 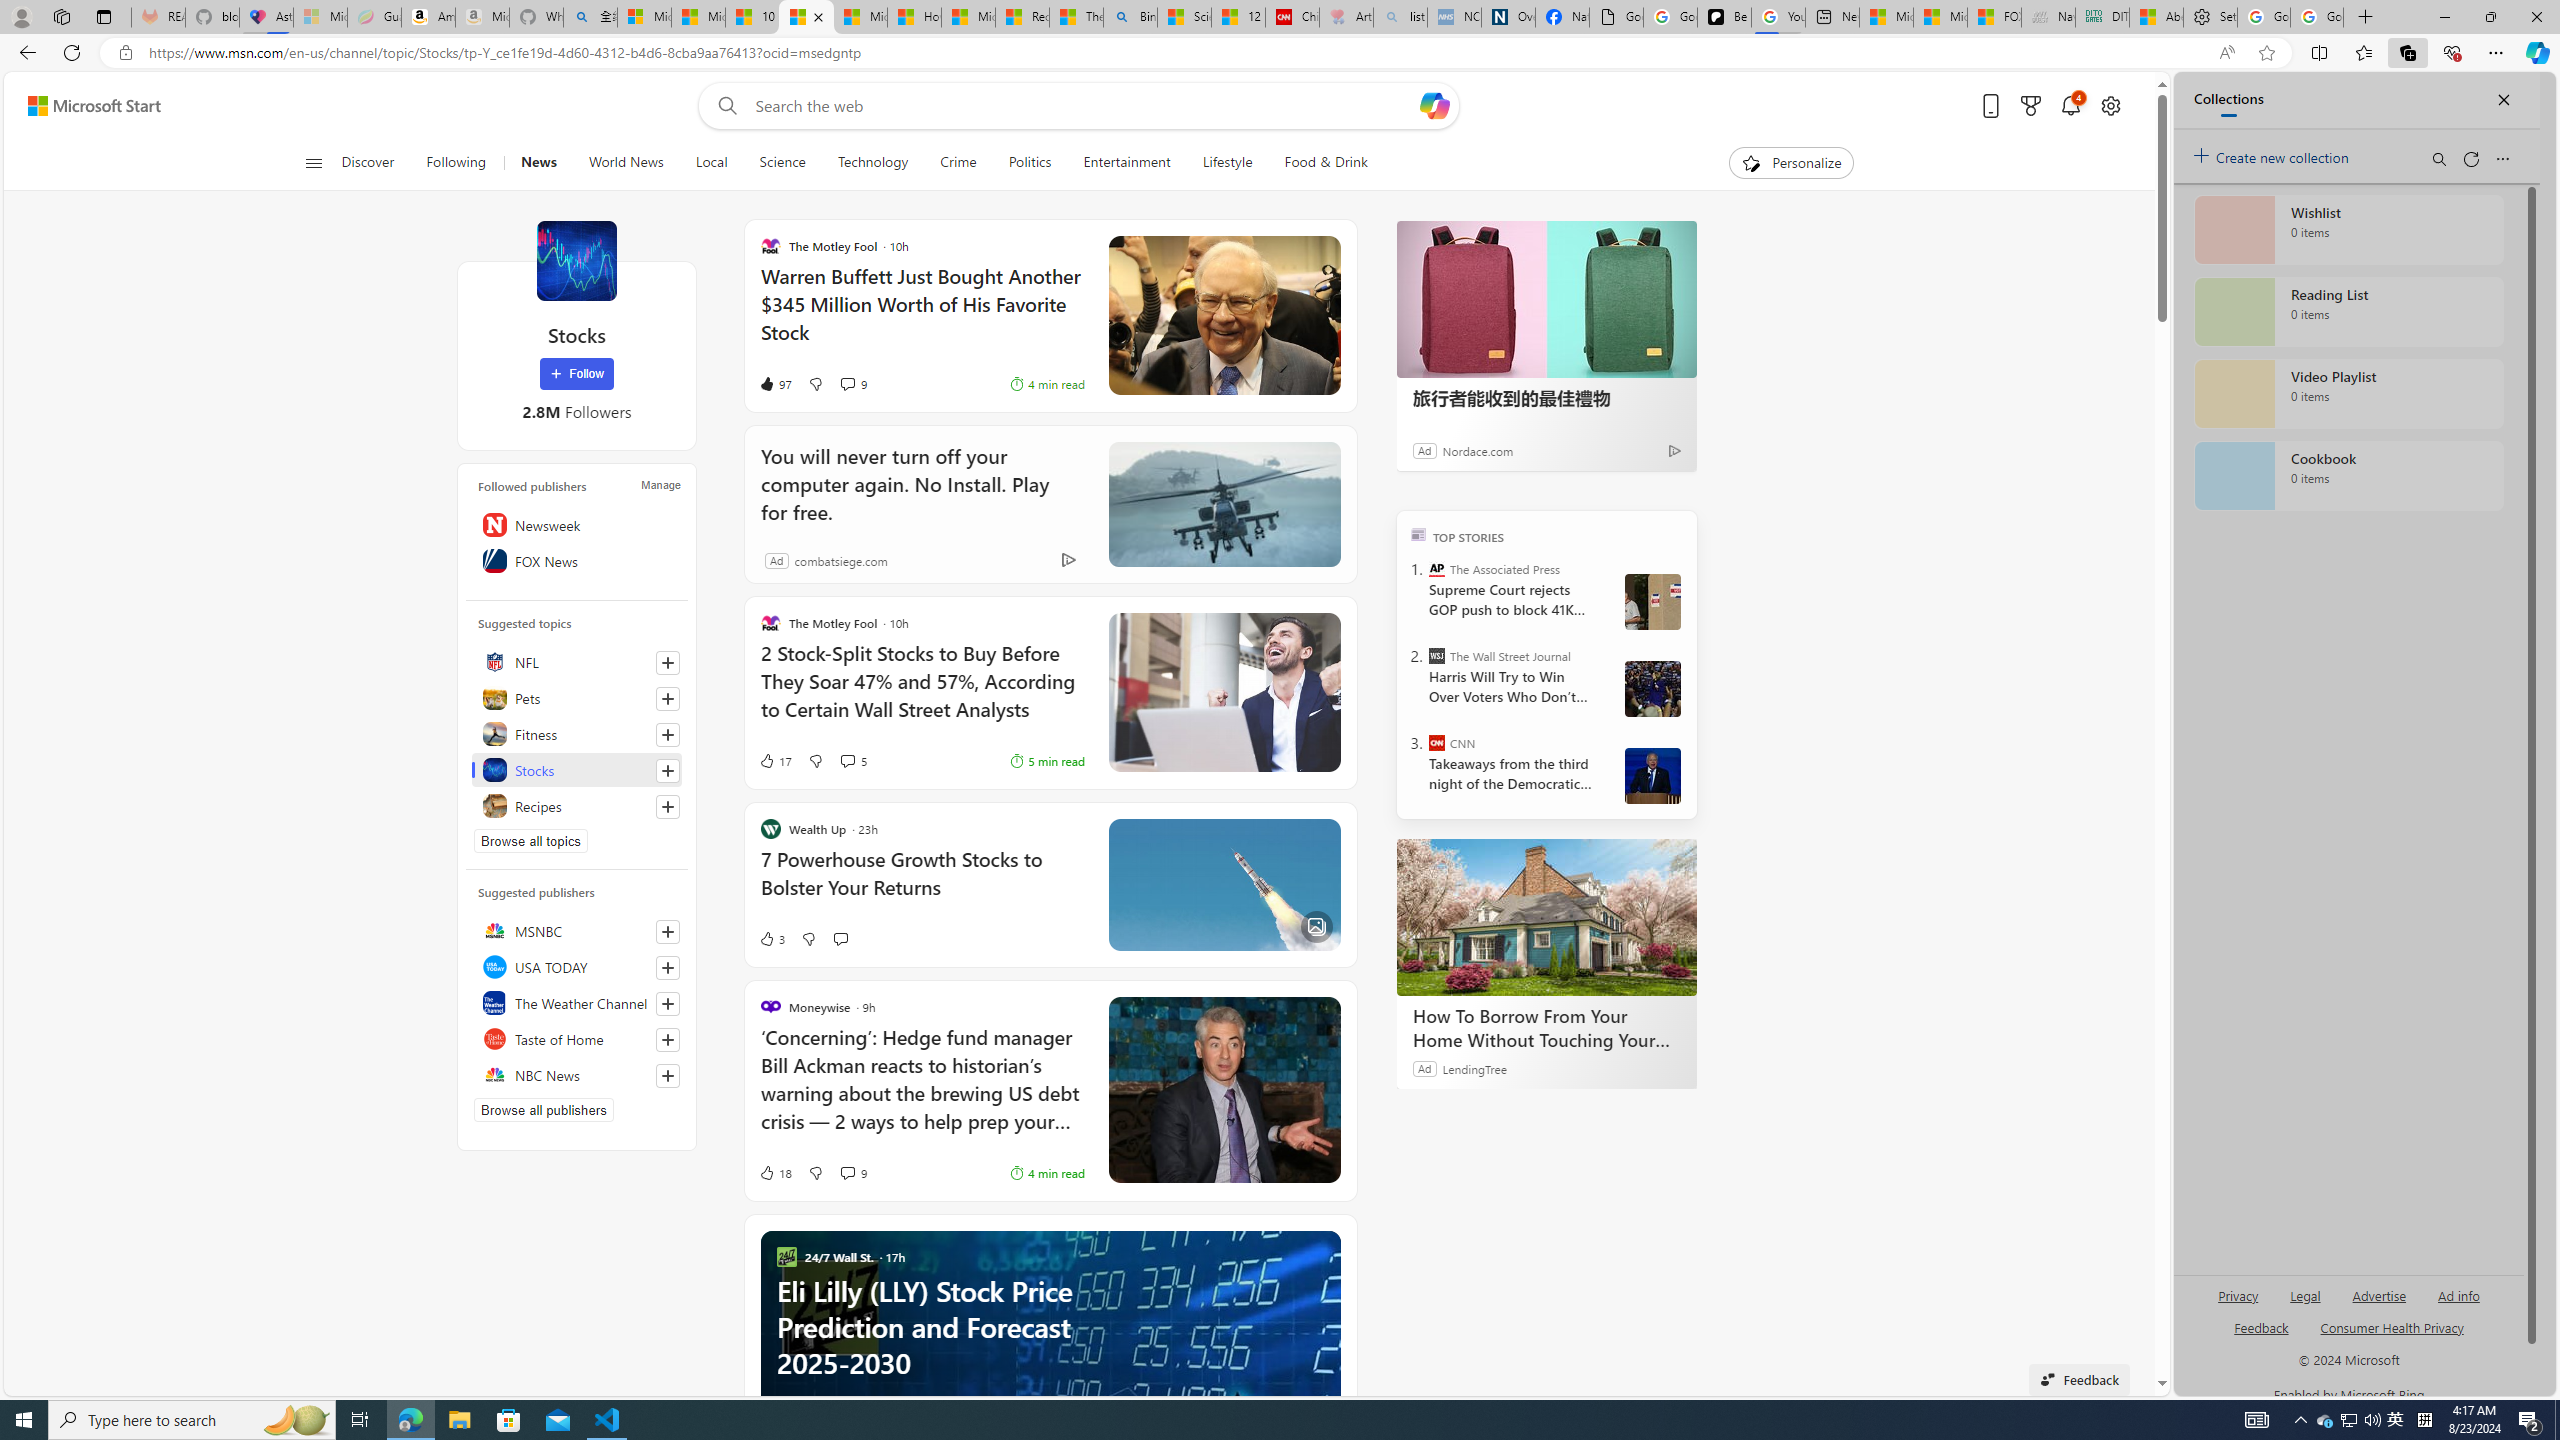 What do you see at coordinates (2070, 106) in the screenshot?
I see `Notifications` at bounding box center [2070, 106].